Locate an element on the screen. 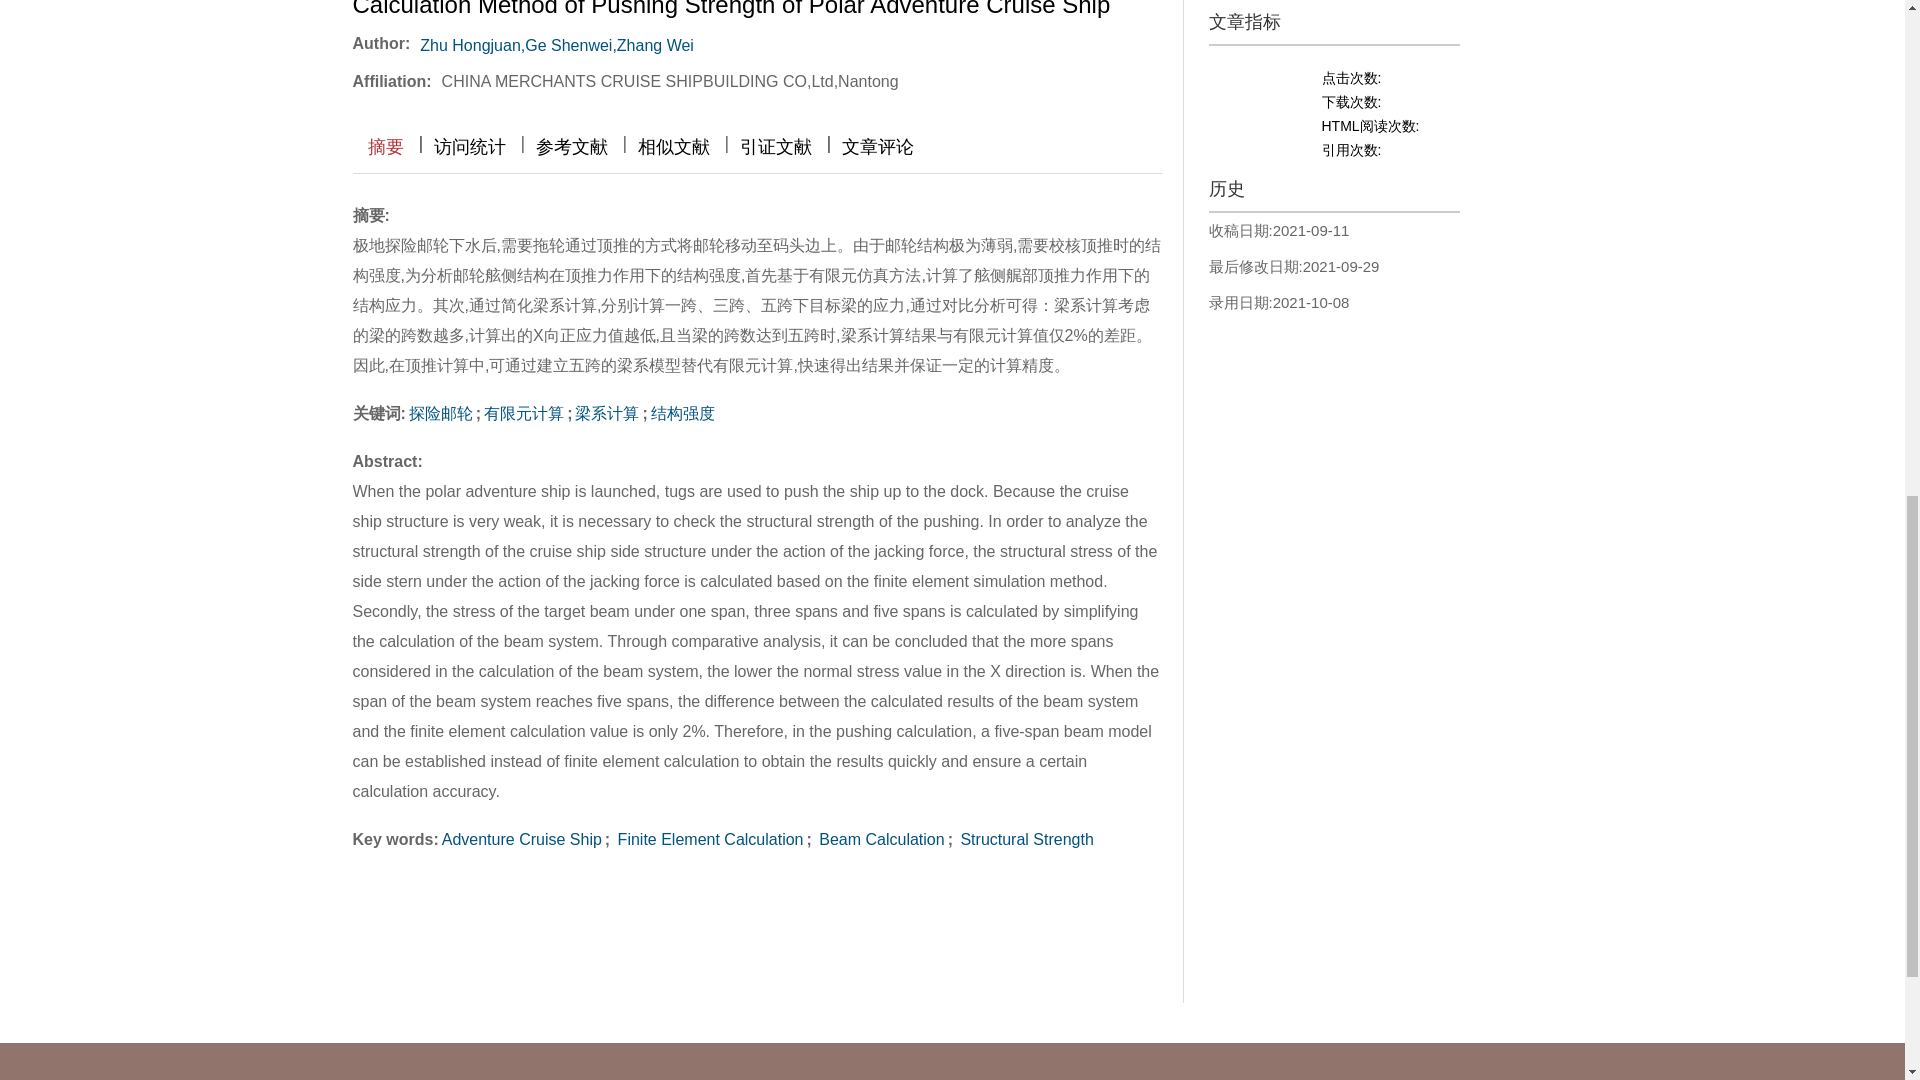  Adventure Cruise Ship is located at coordinates (522, 838).